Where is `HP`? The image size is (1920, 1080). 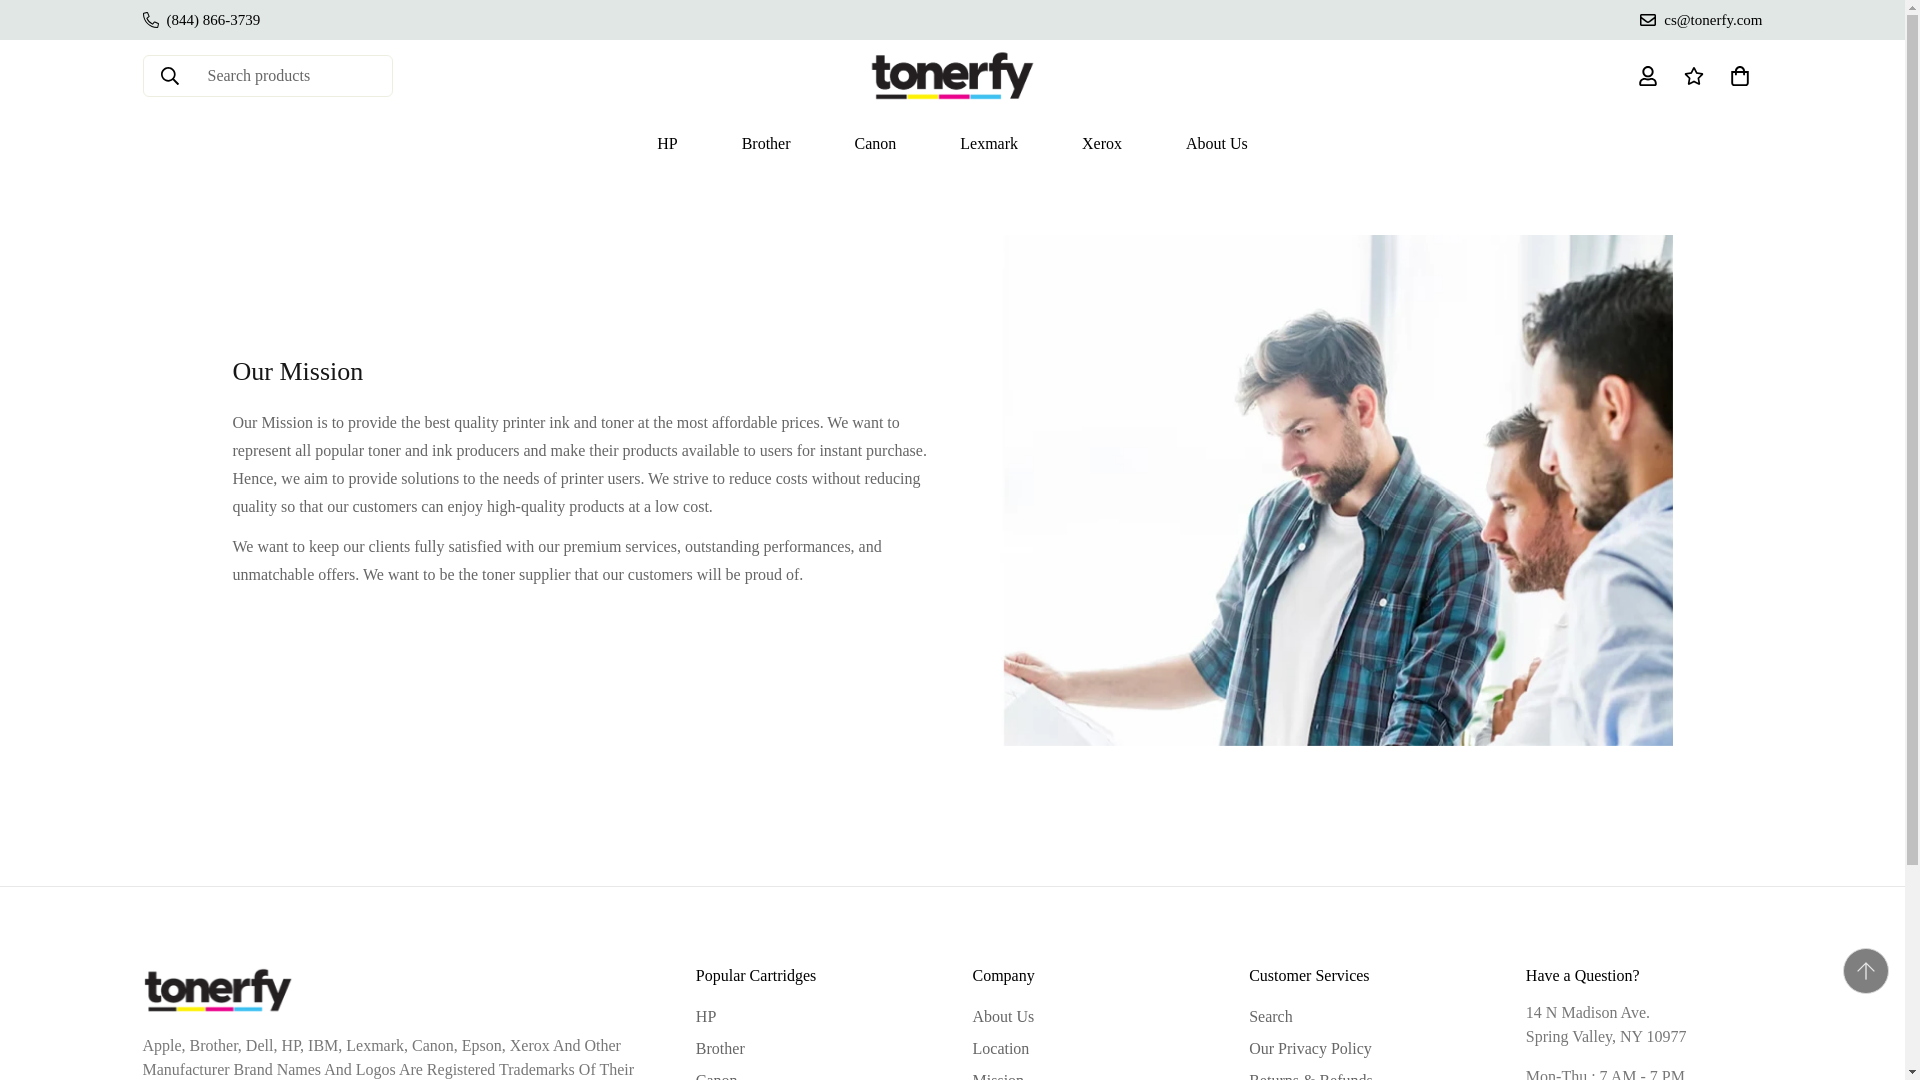 HP is located at coordinates (666, 143).